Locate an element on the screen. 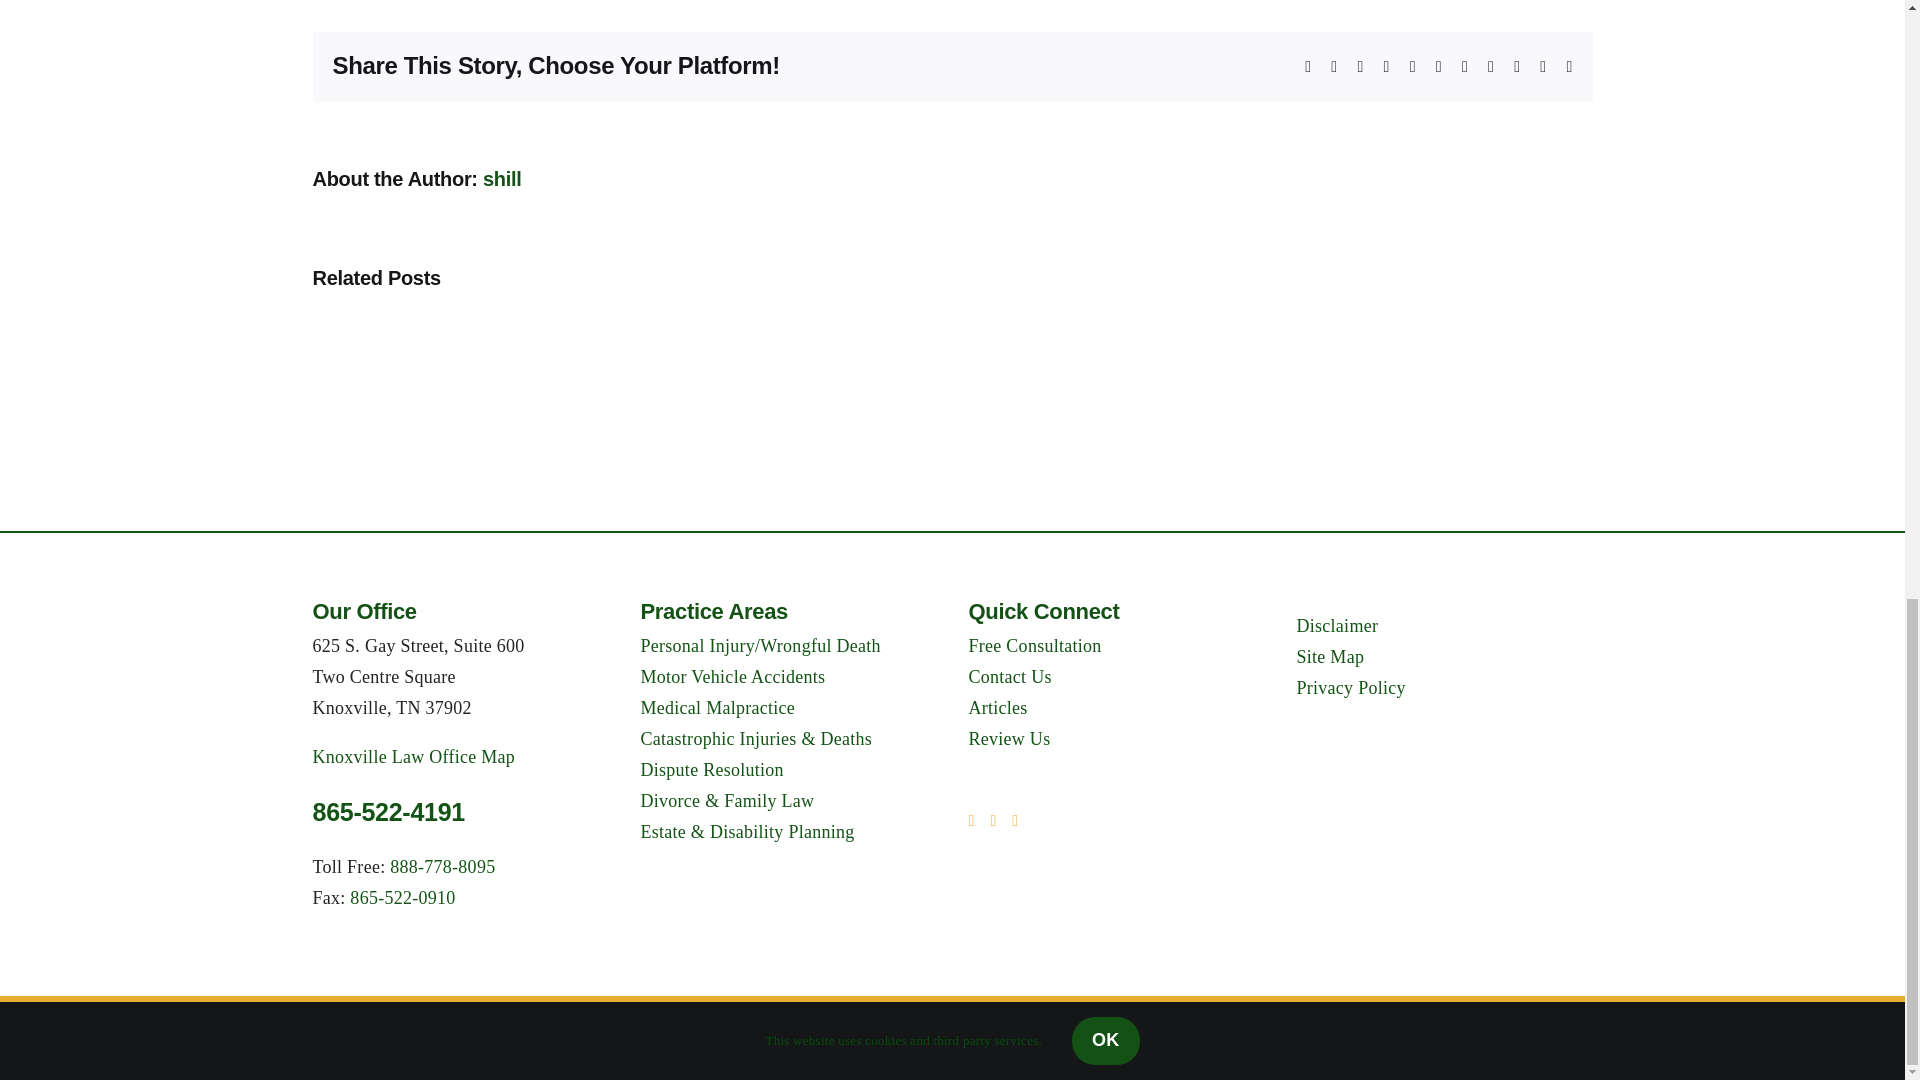 The image size is (1920, 1080). Posts by shill is located at coordinates (502, 179).